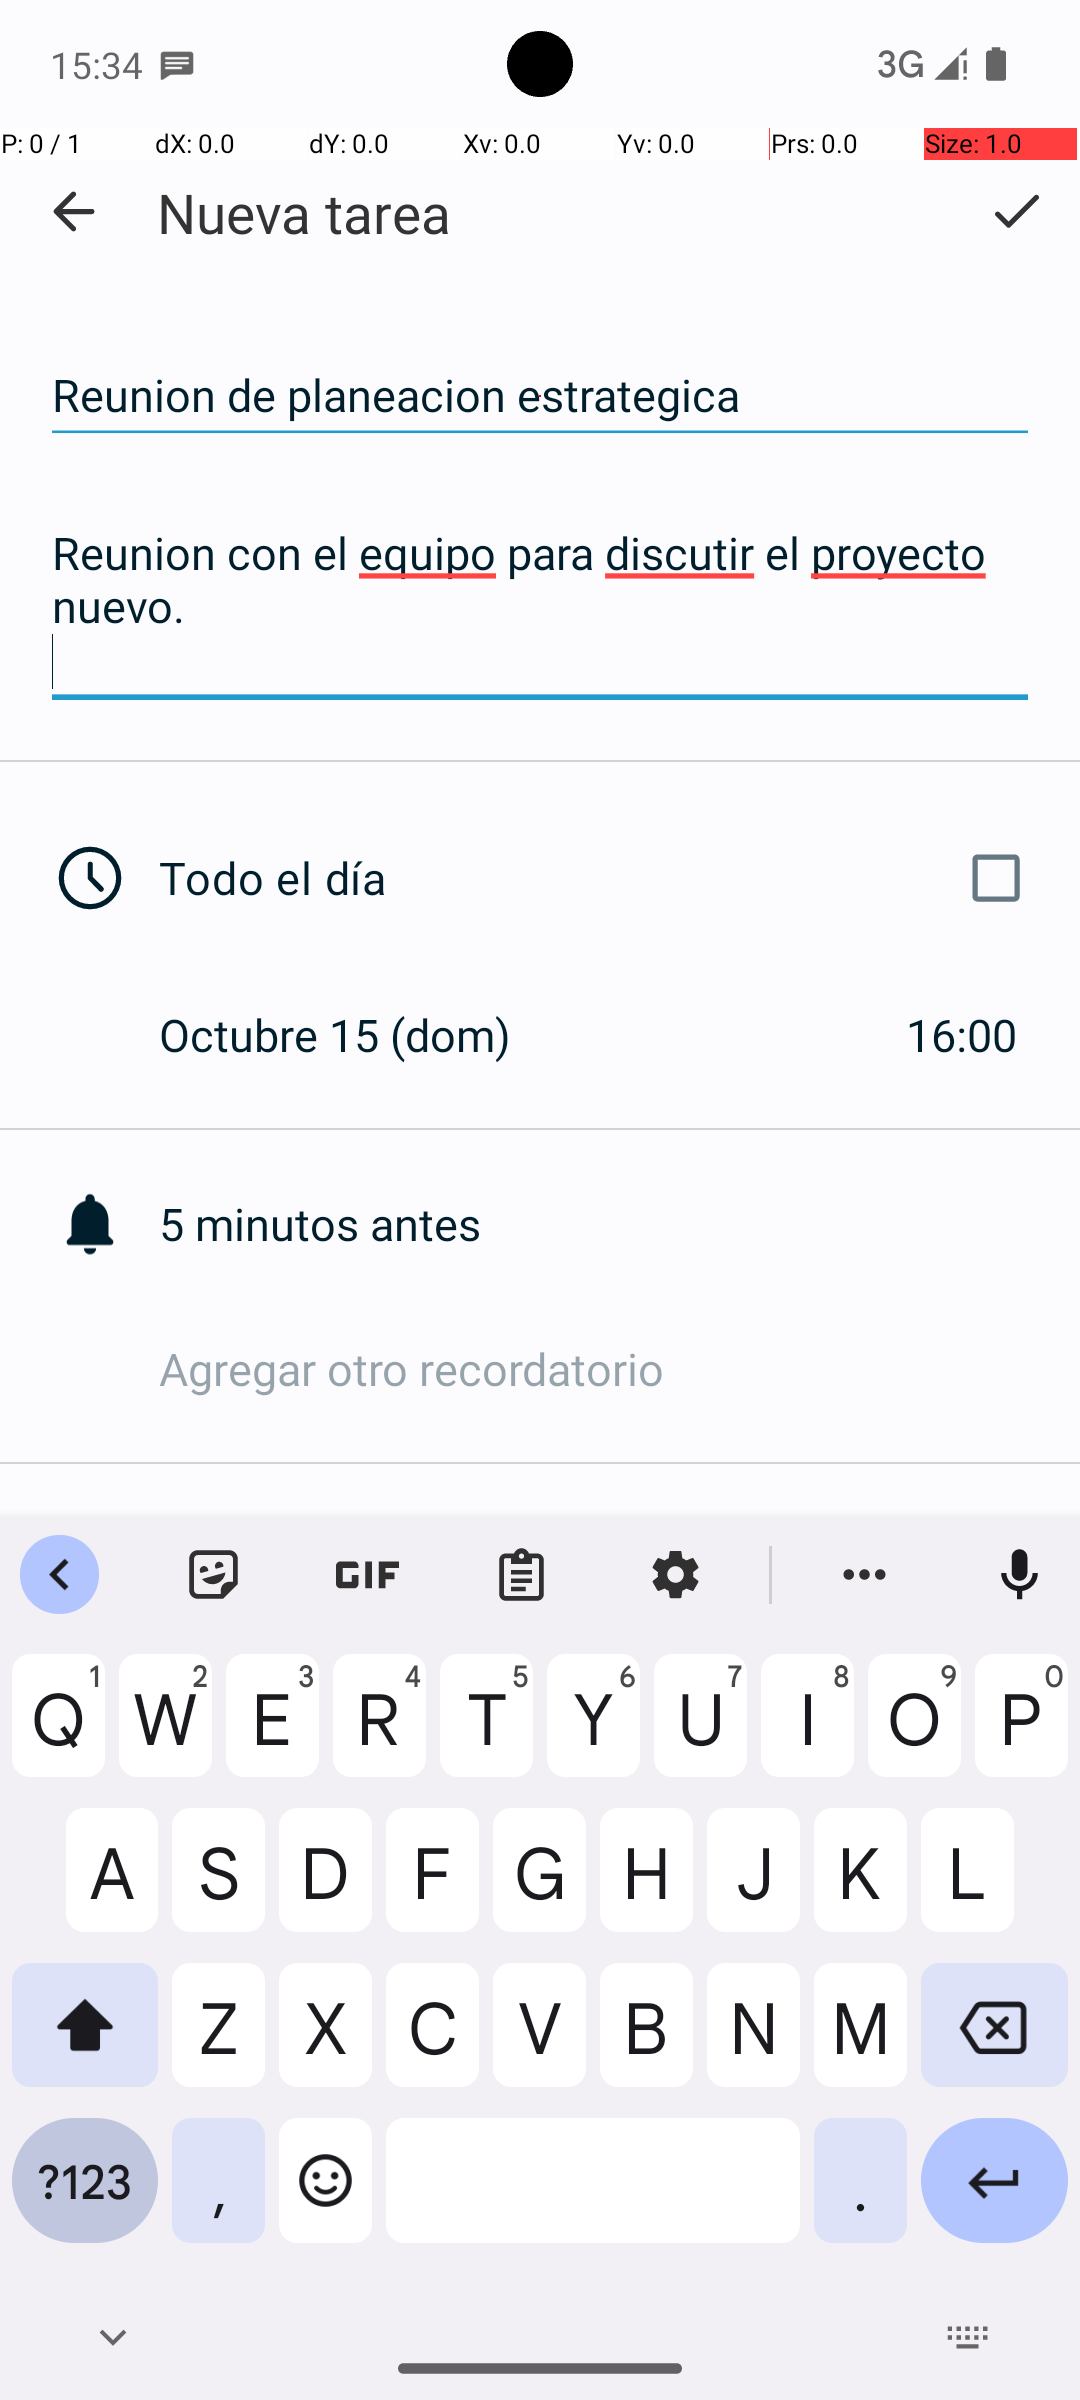 This screenshot has width=1080, height=2400. Describe the element at coordinates (540, 607) in the screenshot. I see `Reunion con el equipo para discutir el proyecto nuevo.
` at that location.